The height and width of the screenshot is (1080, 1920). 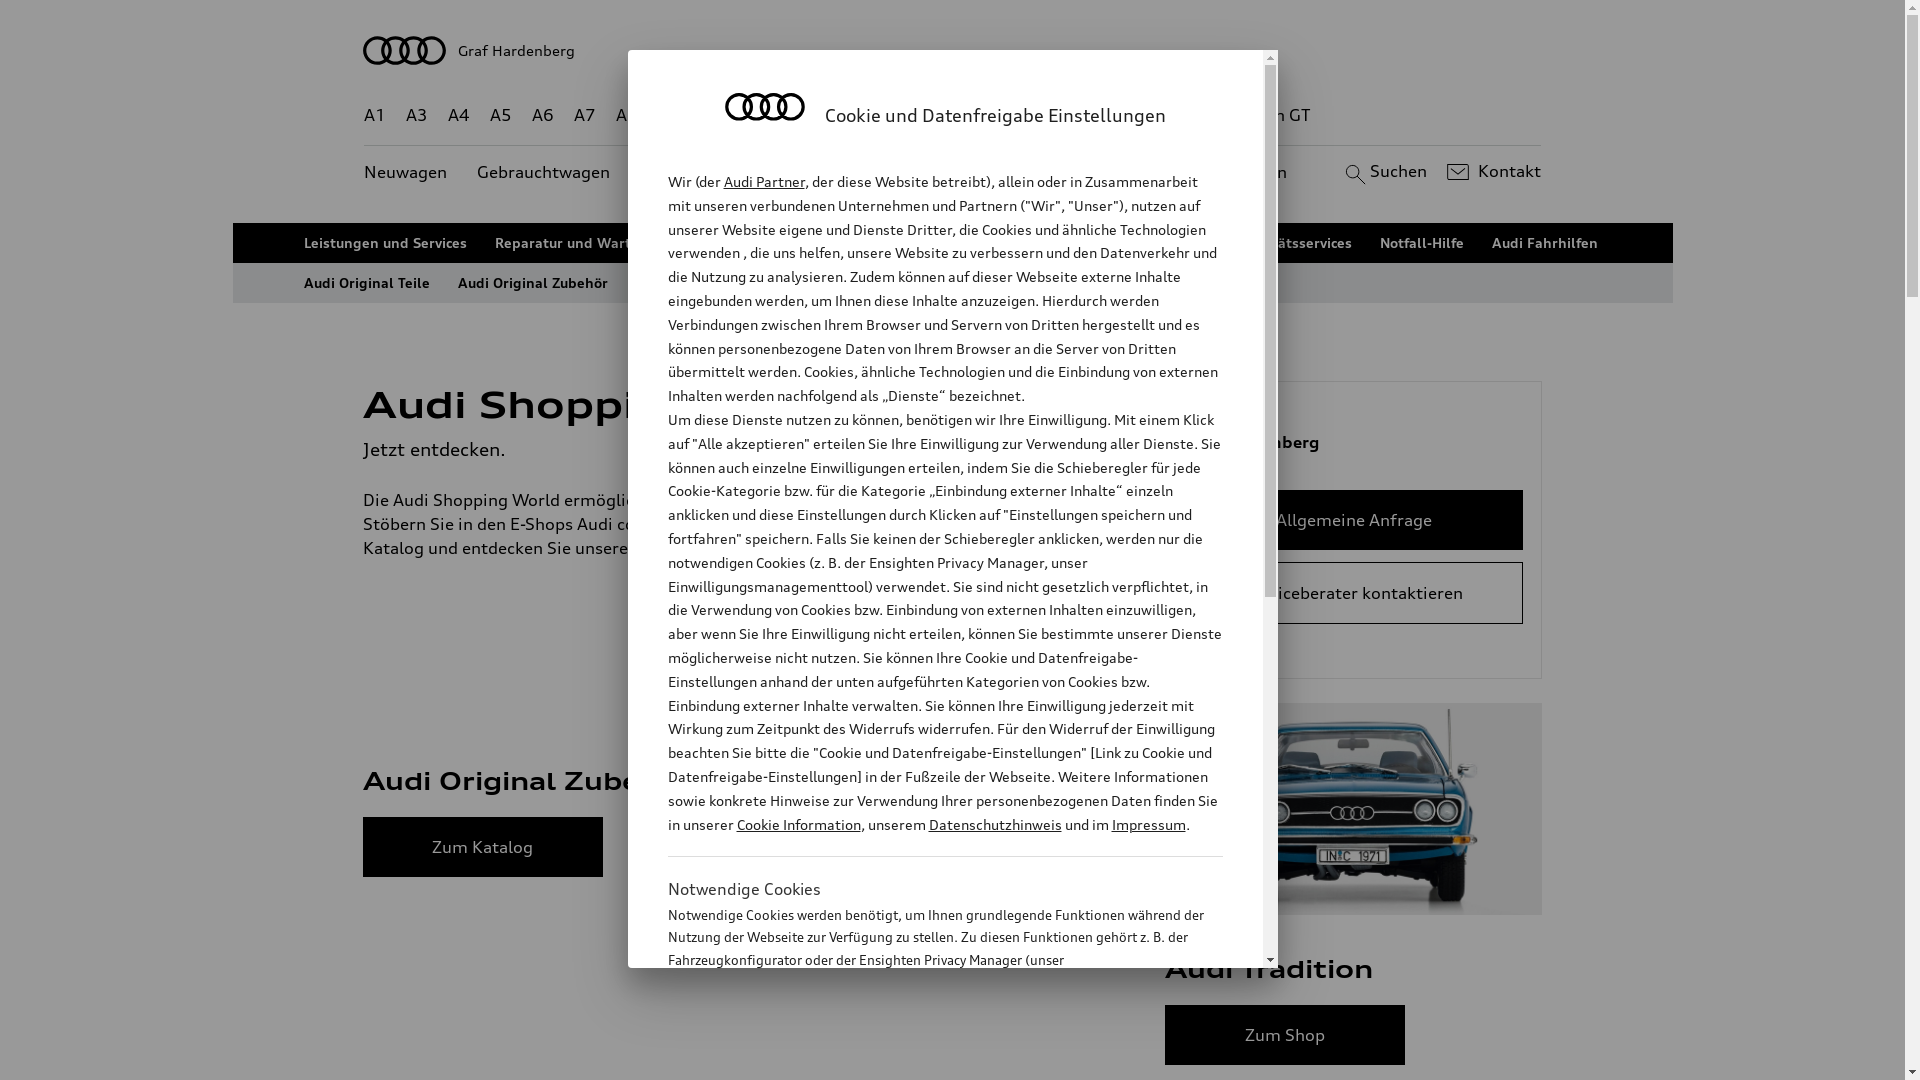 I want to click on Impressum, so click(x=1149, y=824).